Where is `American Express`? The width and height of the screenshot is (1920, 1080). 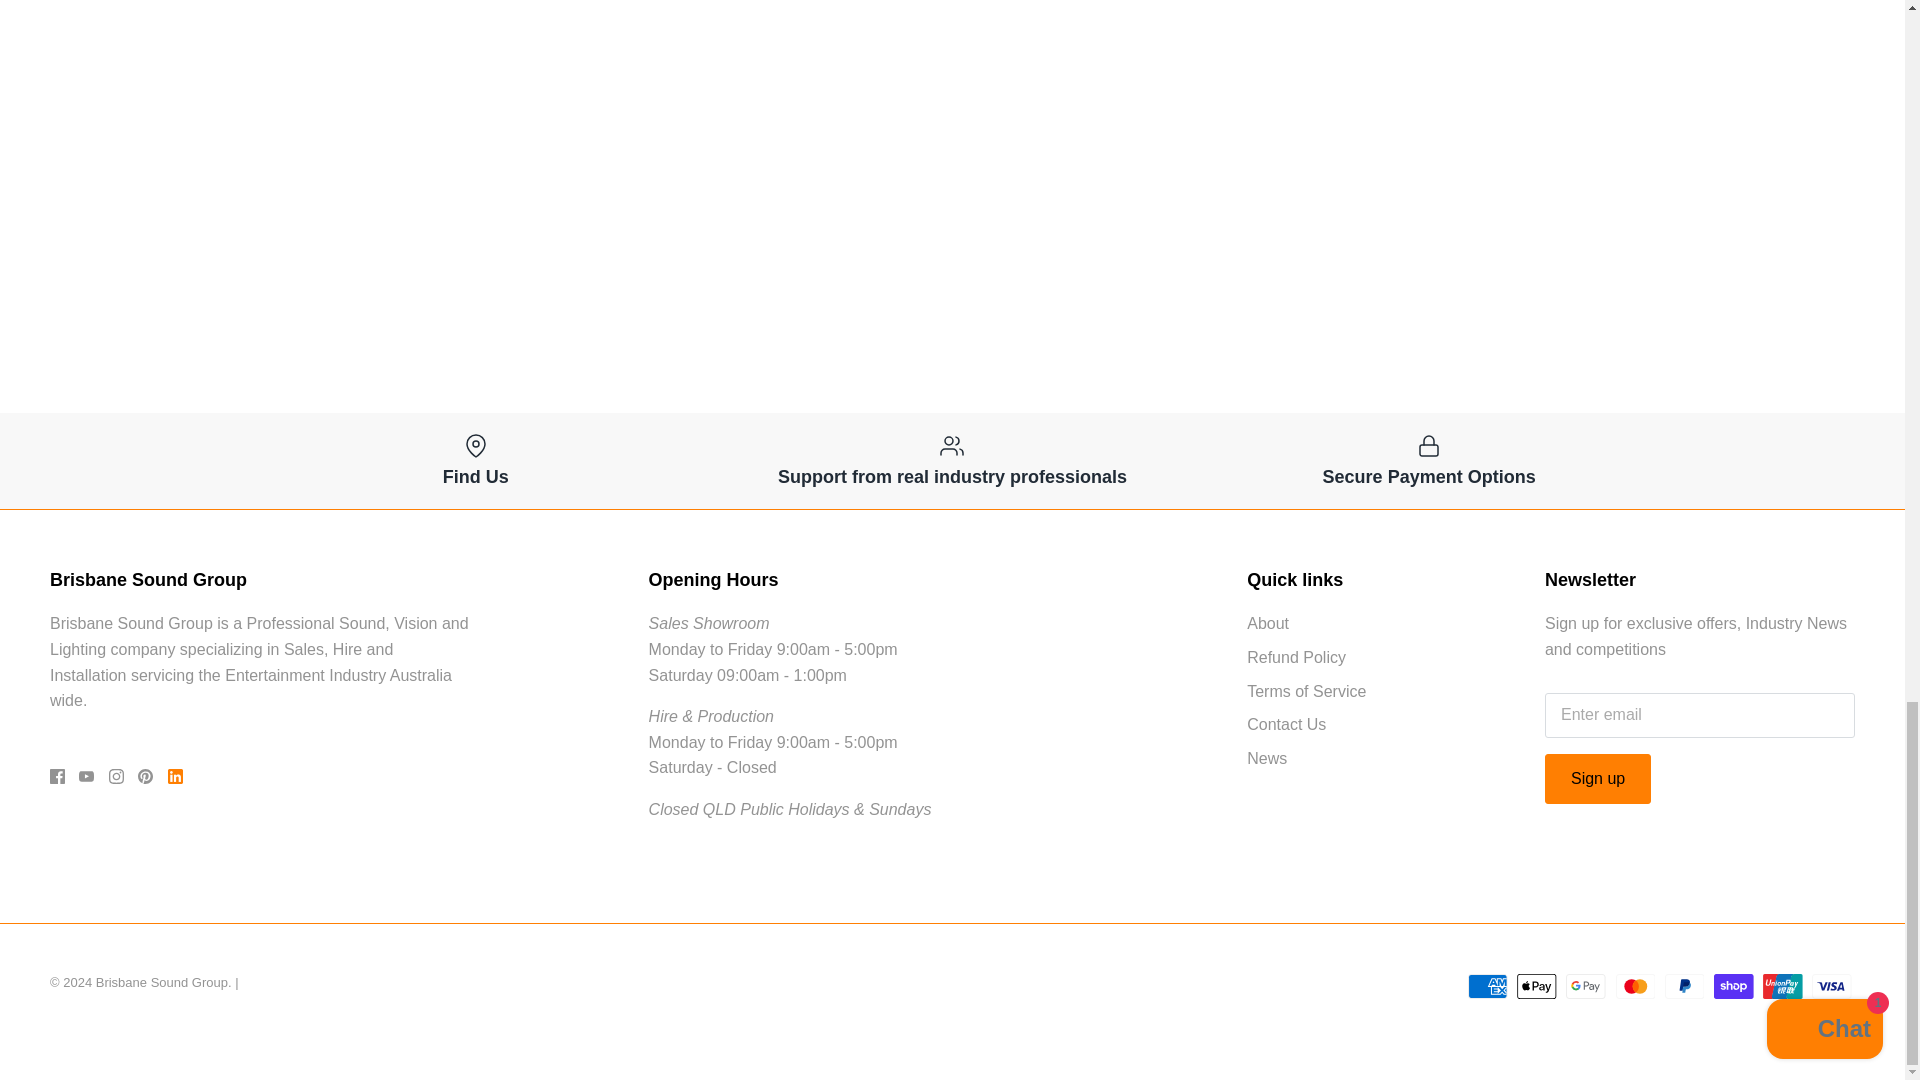 American Express is located at coordinates (1488, 986).